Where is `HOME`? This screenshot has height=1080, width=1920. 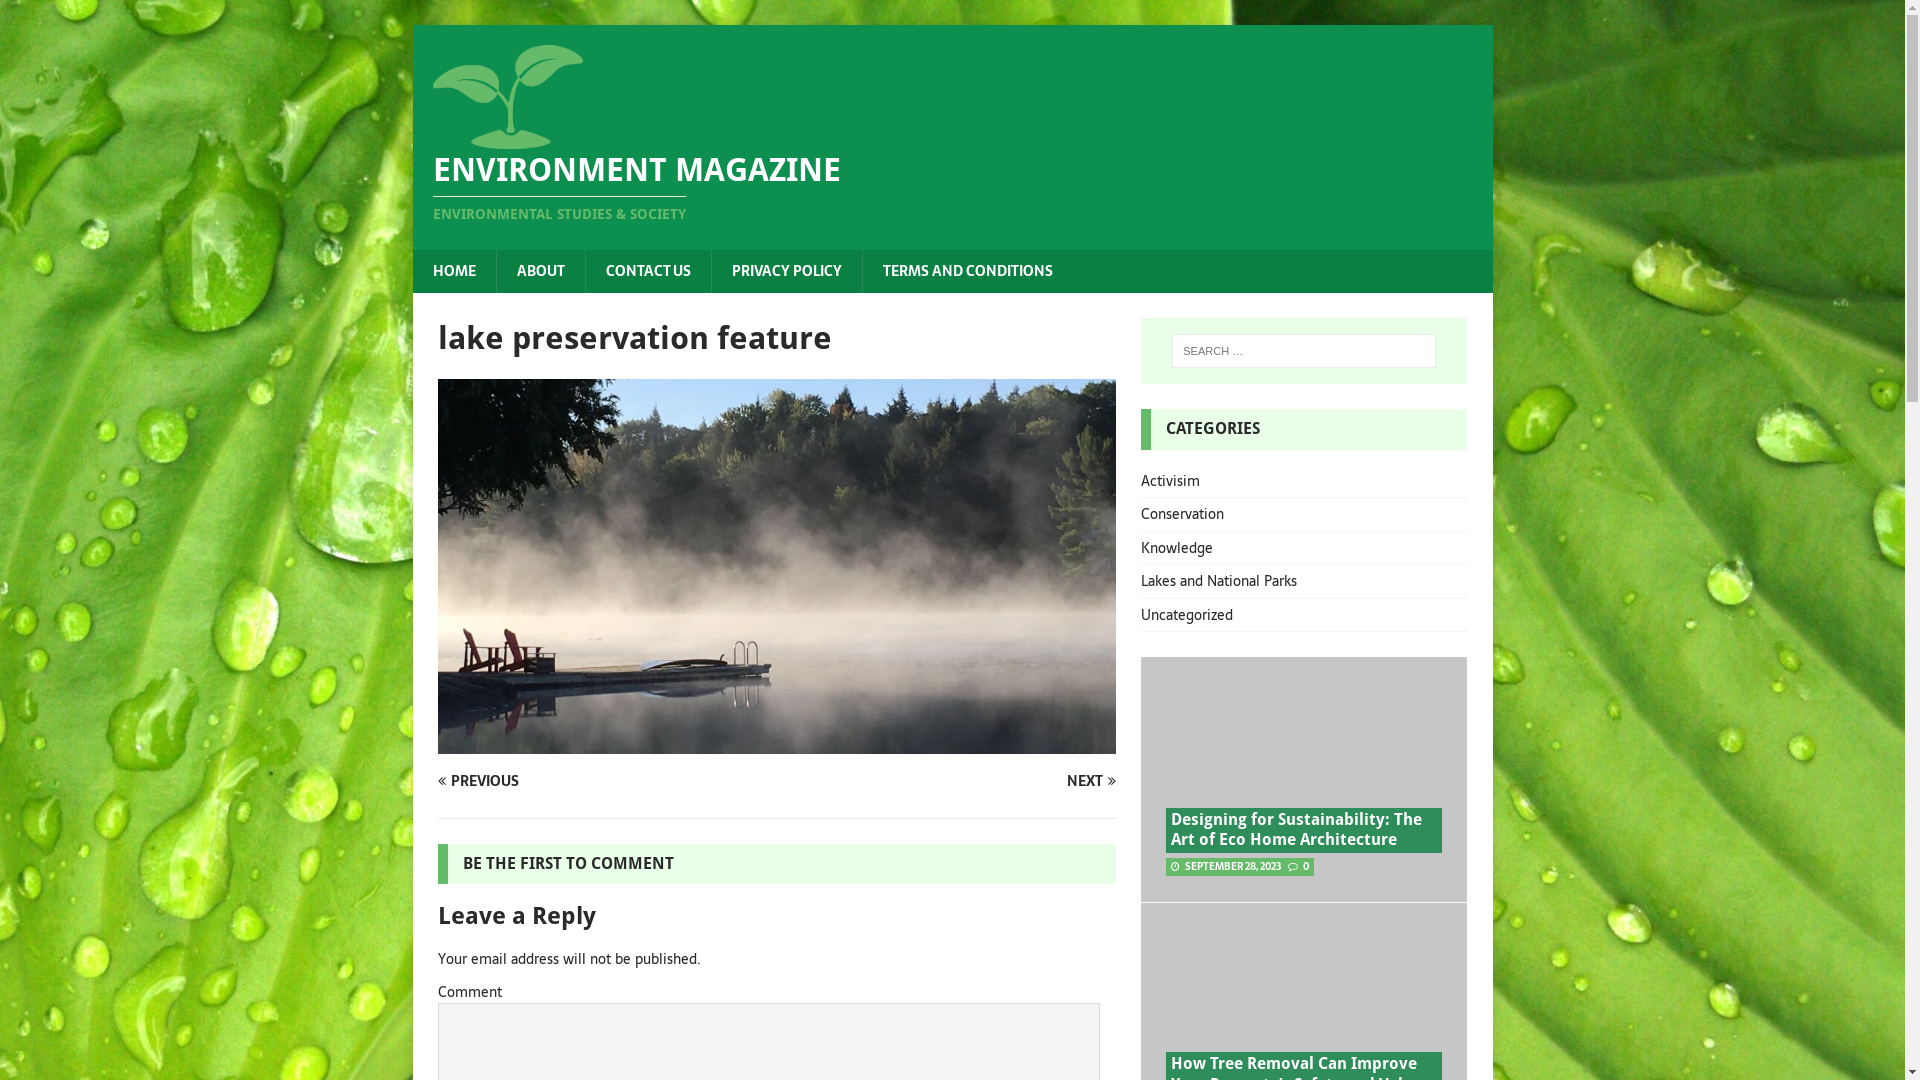 HOME is located at coordinates (454, 271).